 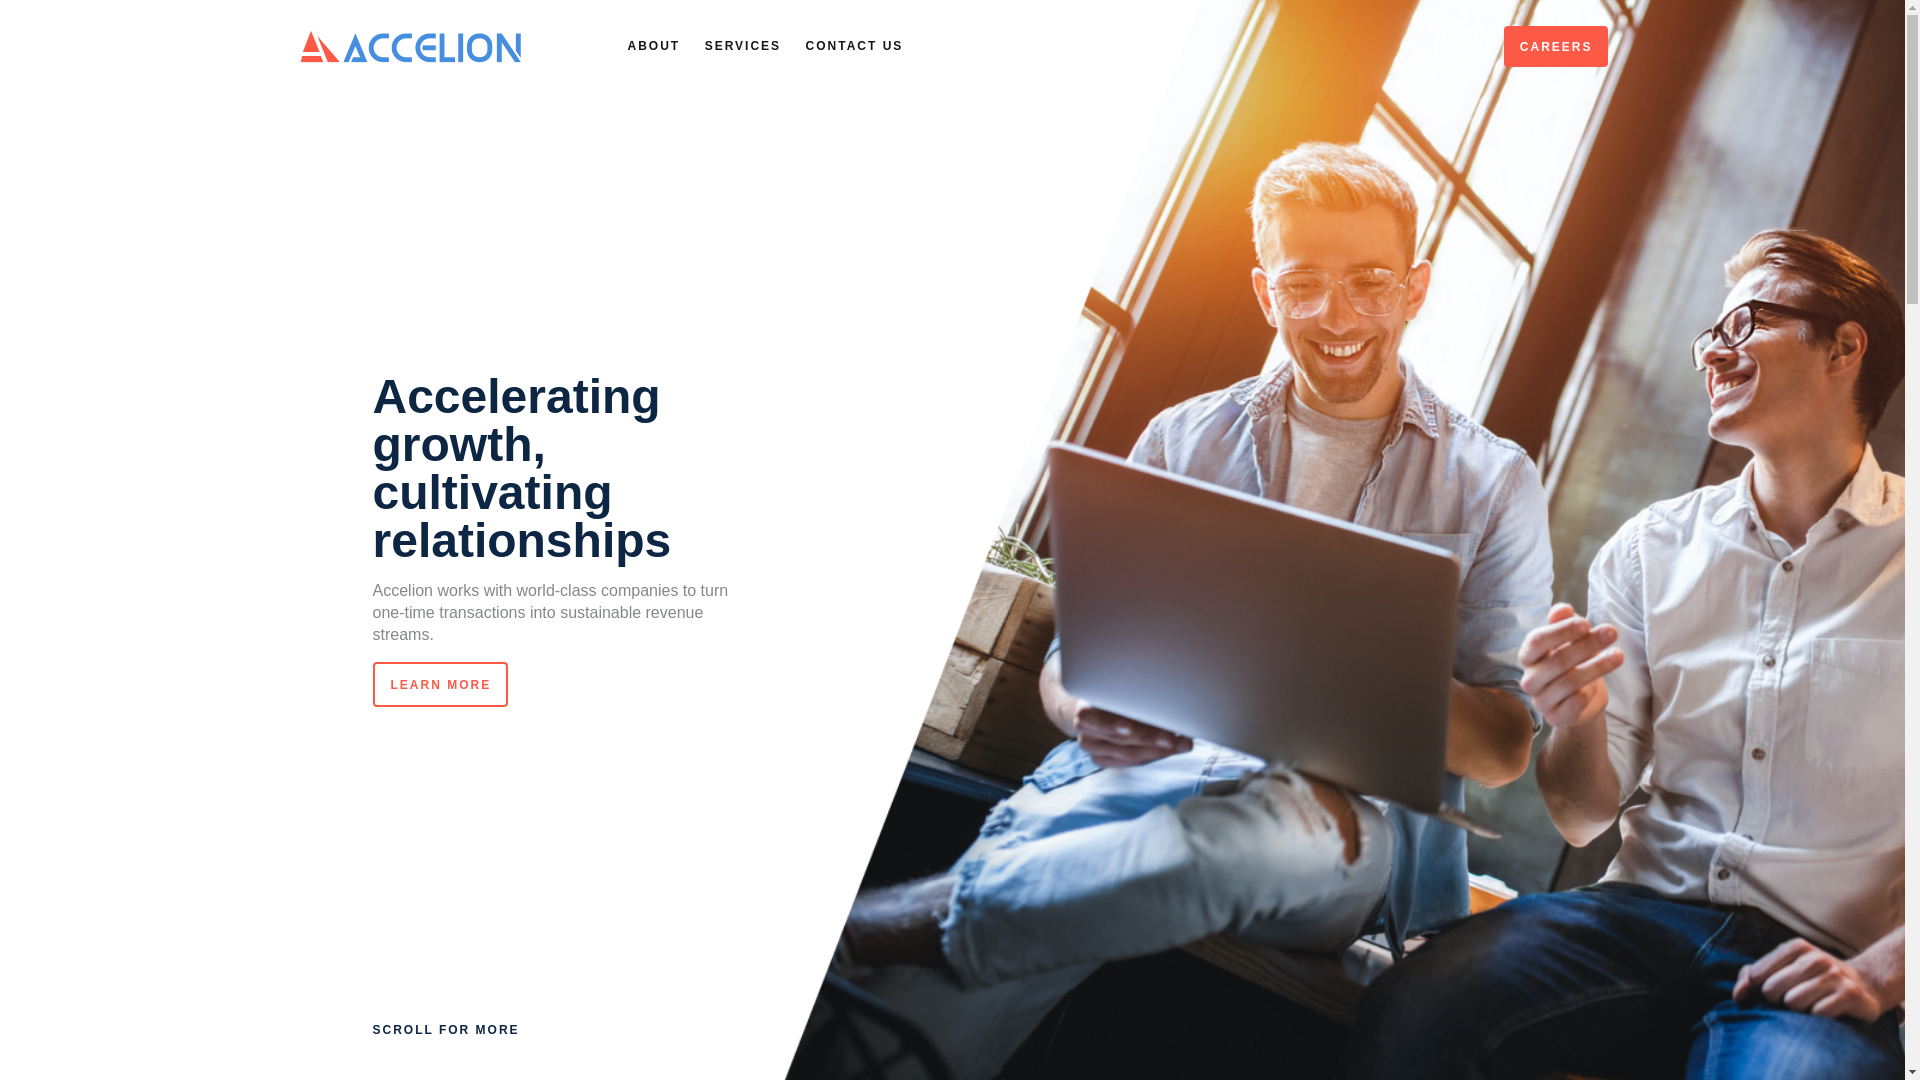 I want to click on ABOUT, so click(x=654, y=46).